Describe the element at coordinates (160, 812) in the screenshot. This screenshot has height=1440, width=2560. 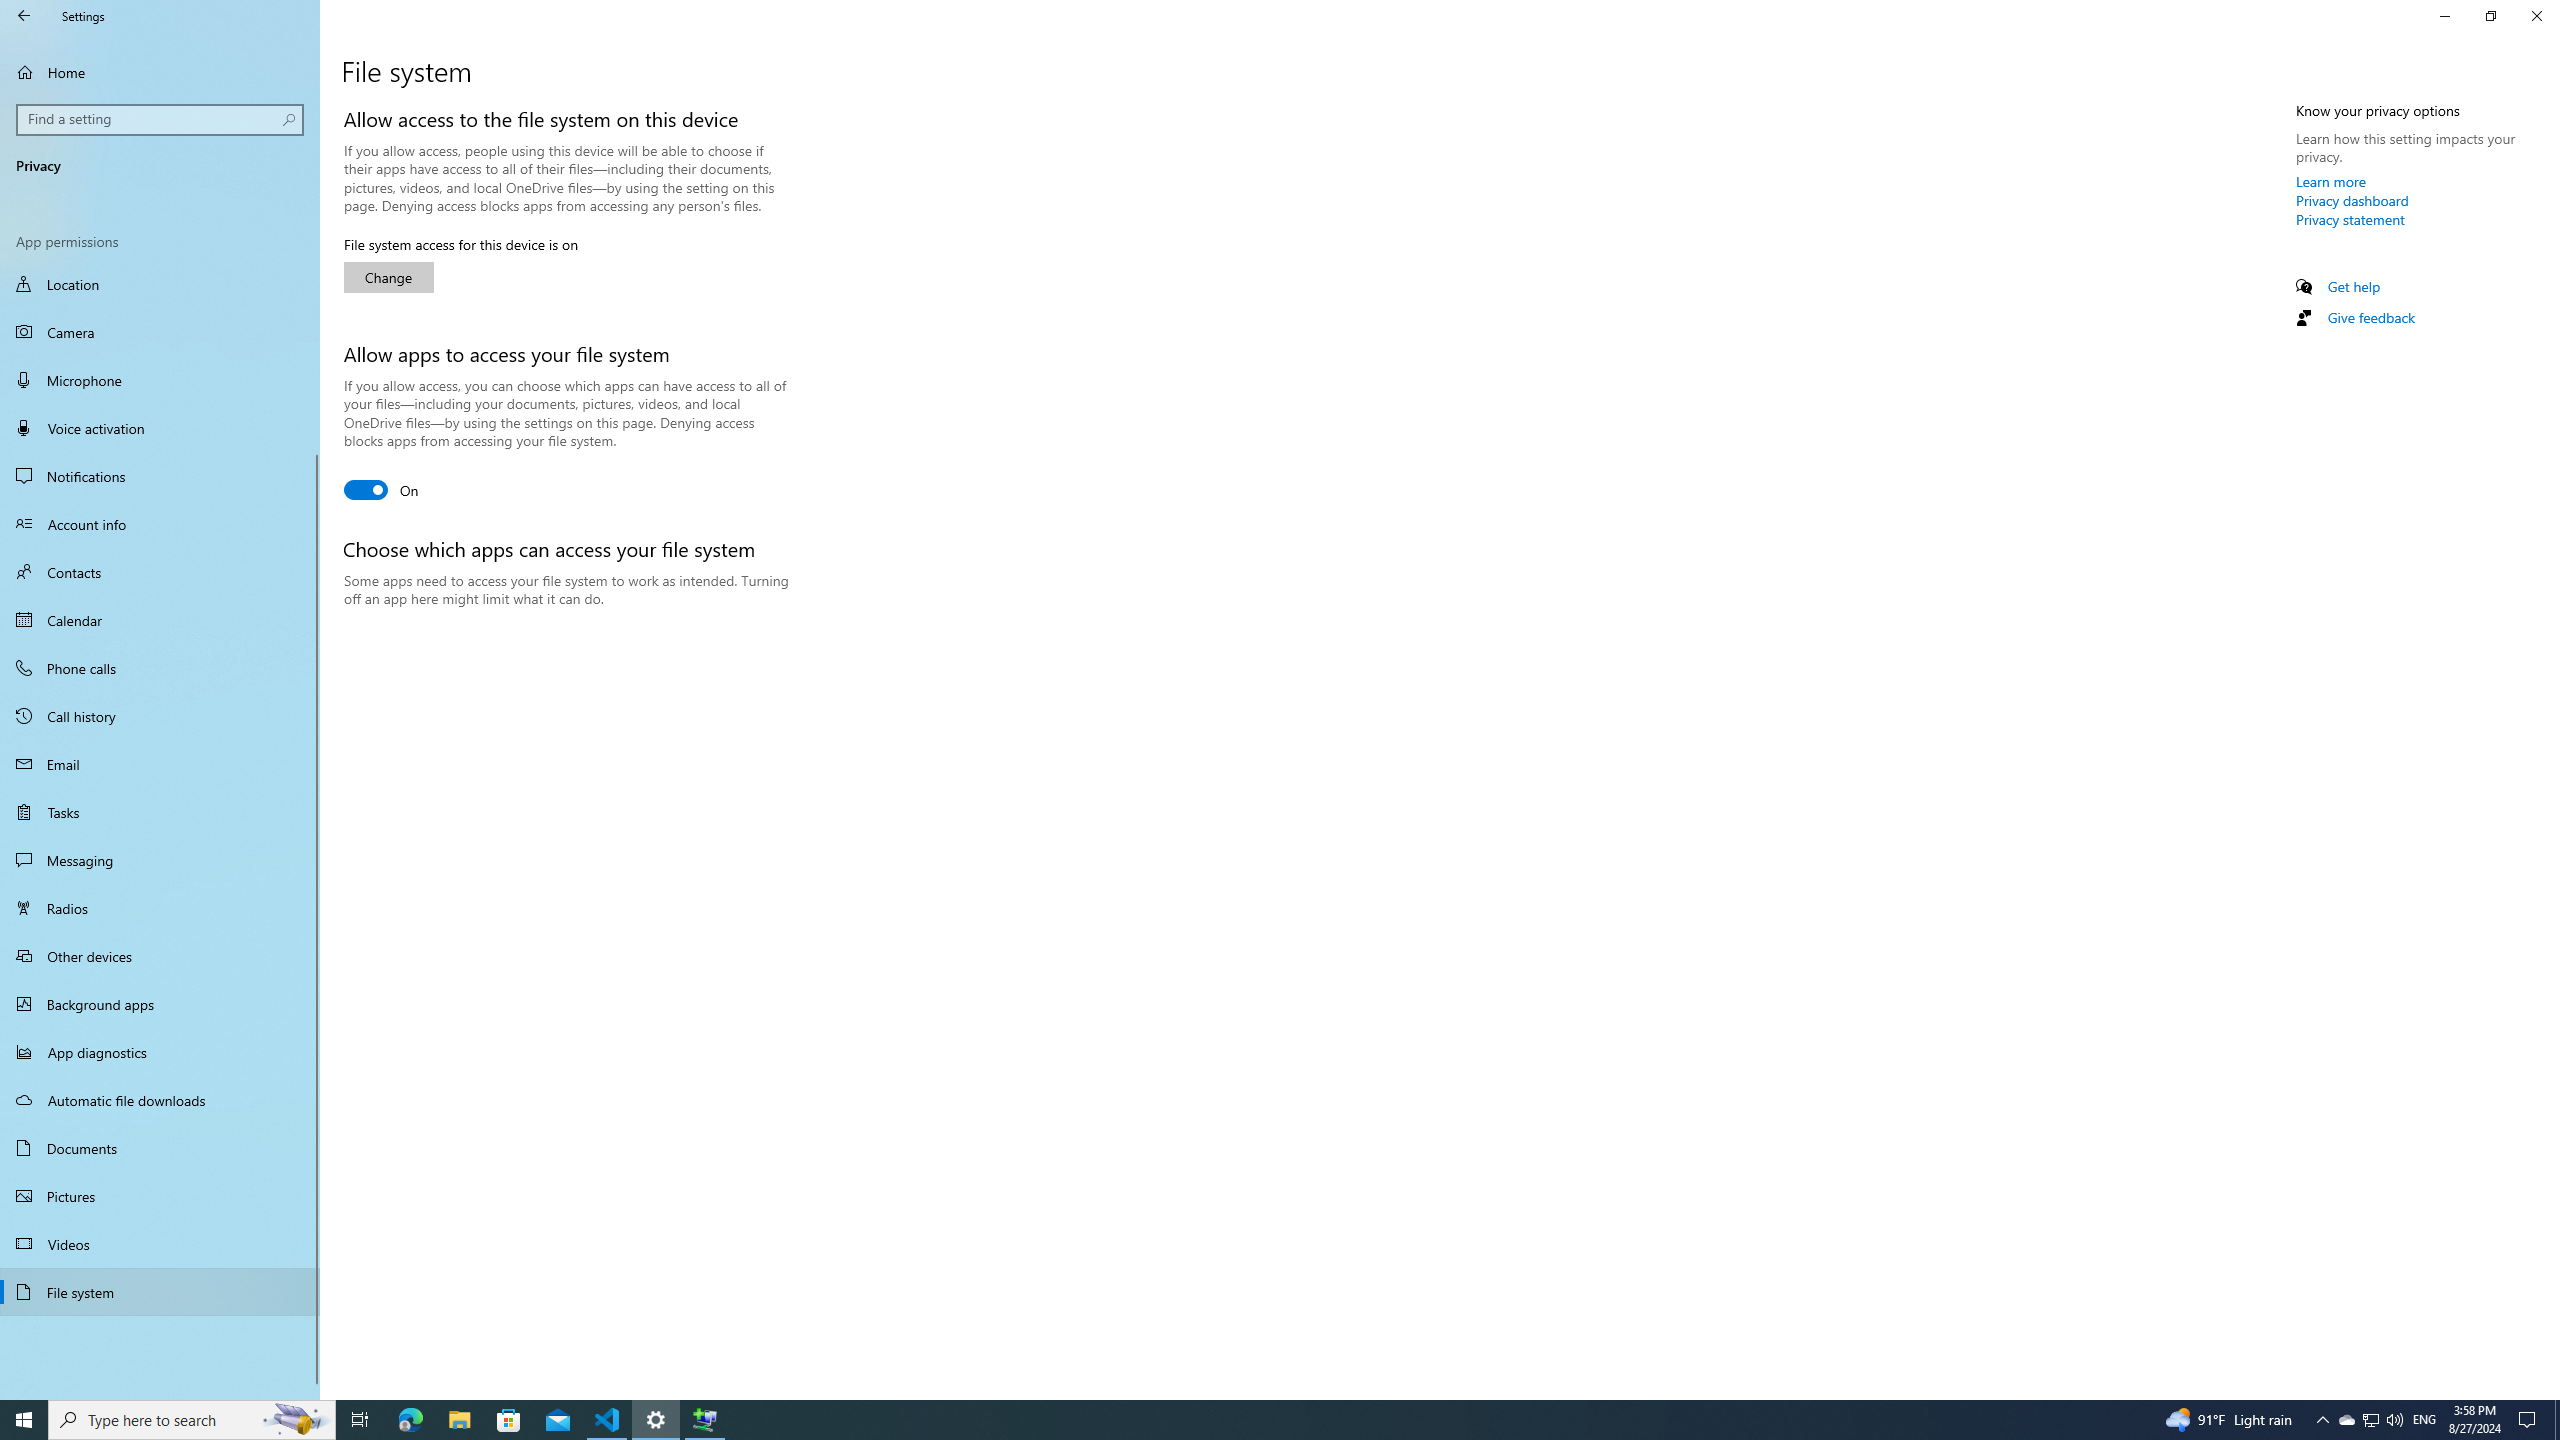
I see `Tasks` at that location.